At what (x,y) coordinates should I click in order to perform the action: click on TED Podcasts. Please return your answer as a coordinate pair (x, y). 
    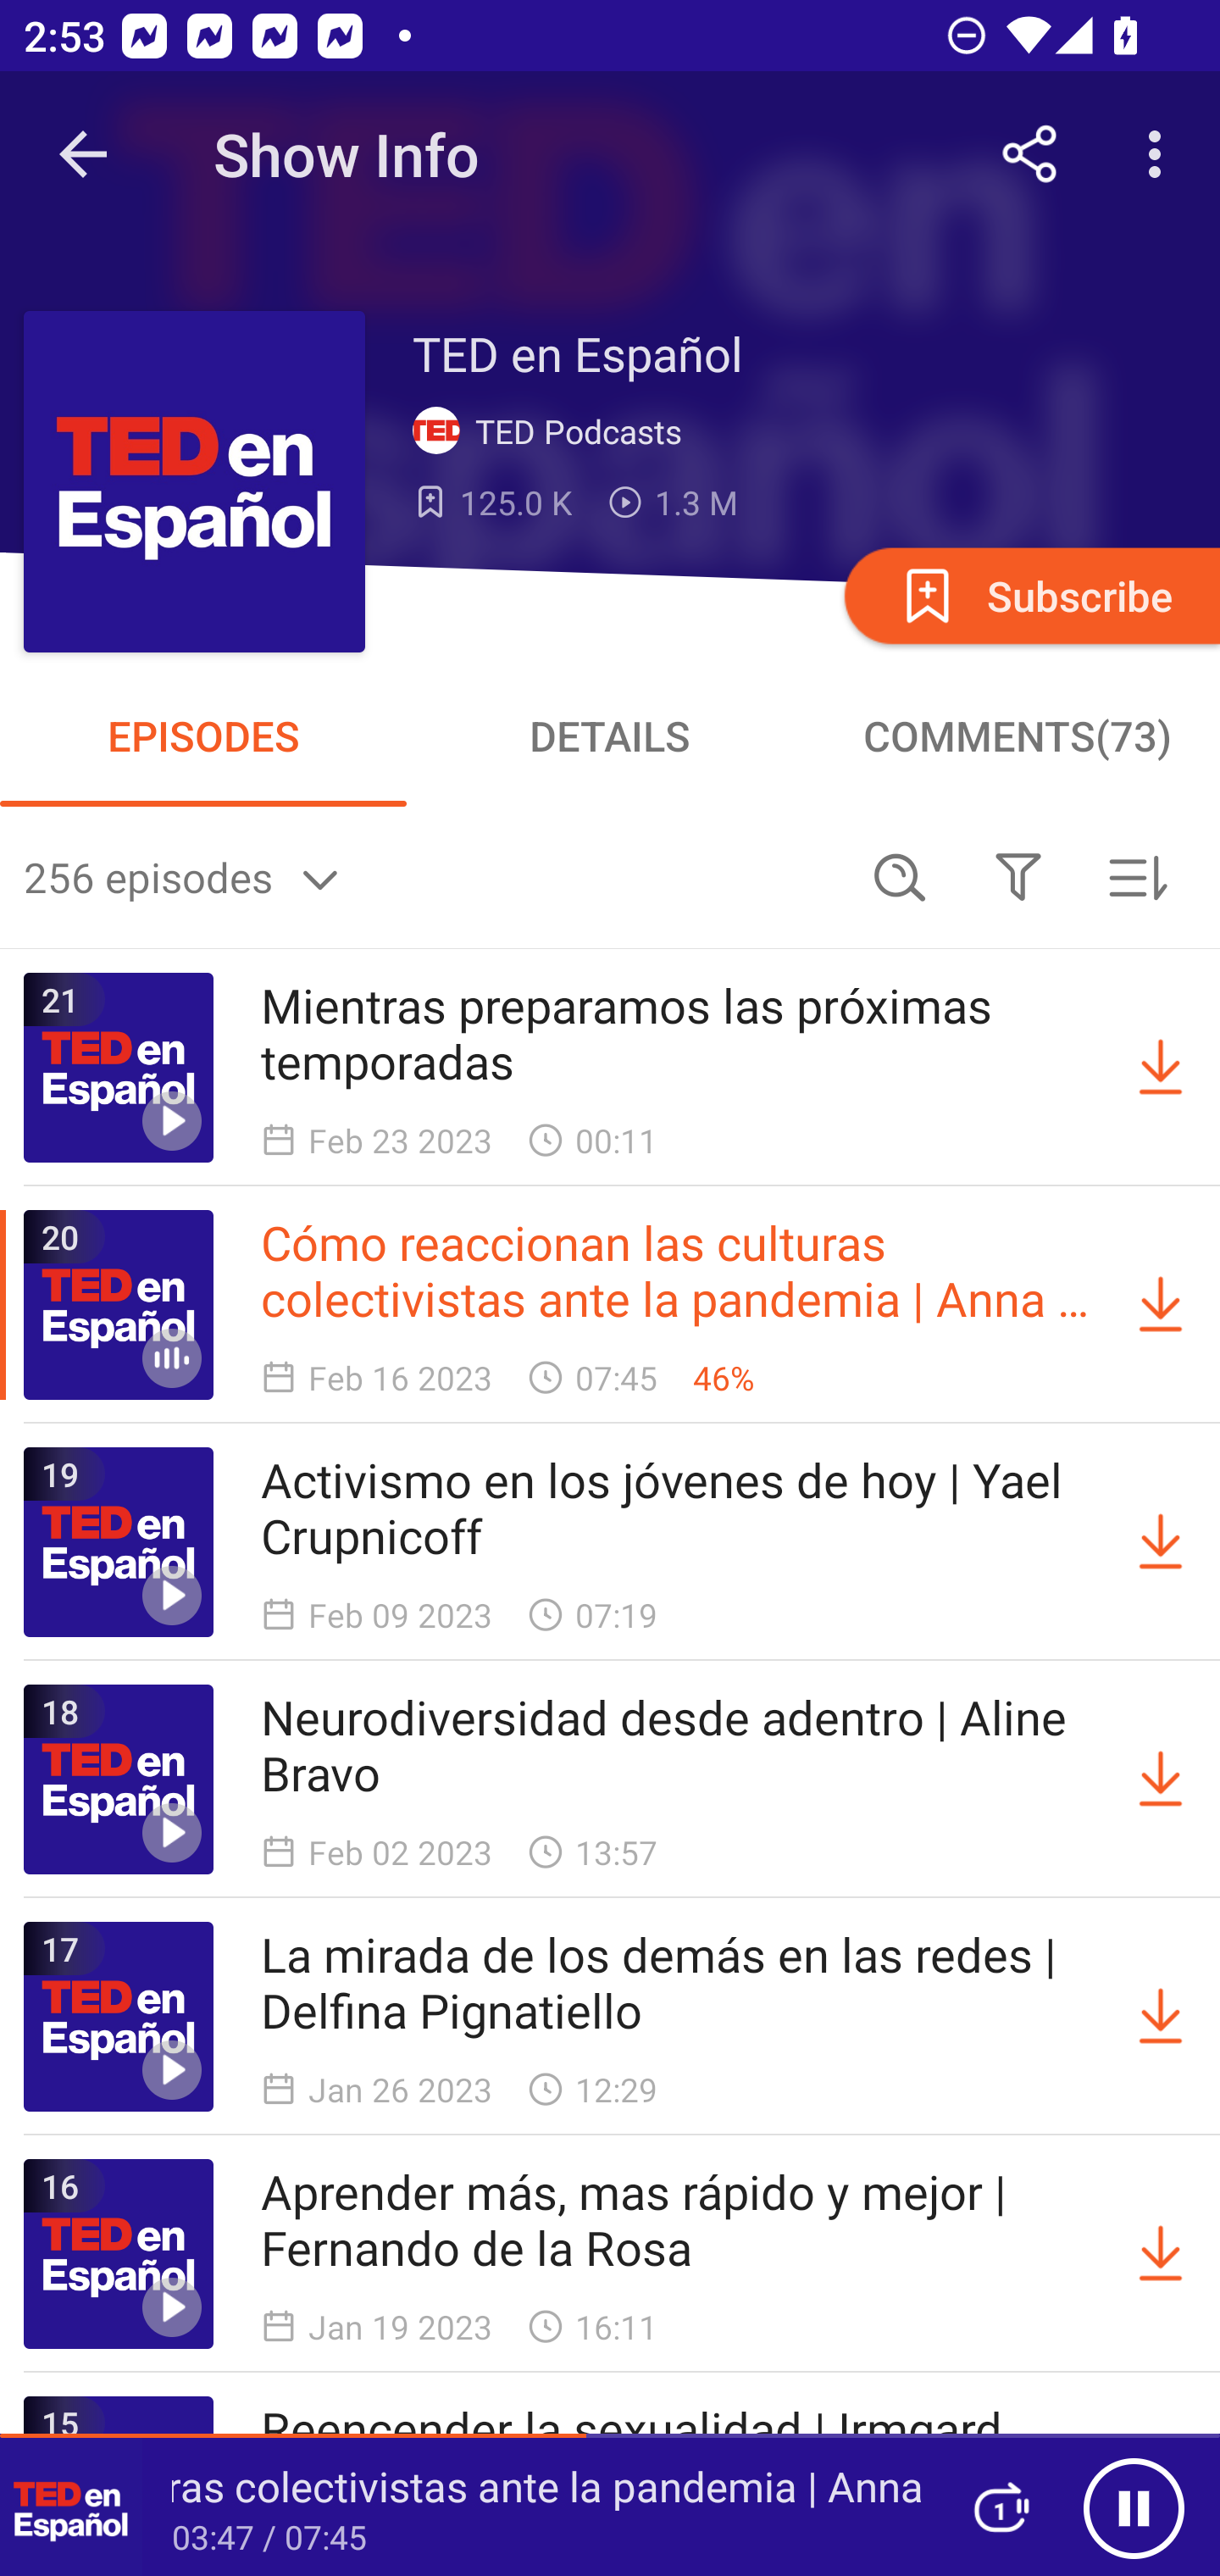
    Looking at the image, I should click on (554, 431).